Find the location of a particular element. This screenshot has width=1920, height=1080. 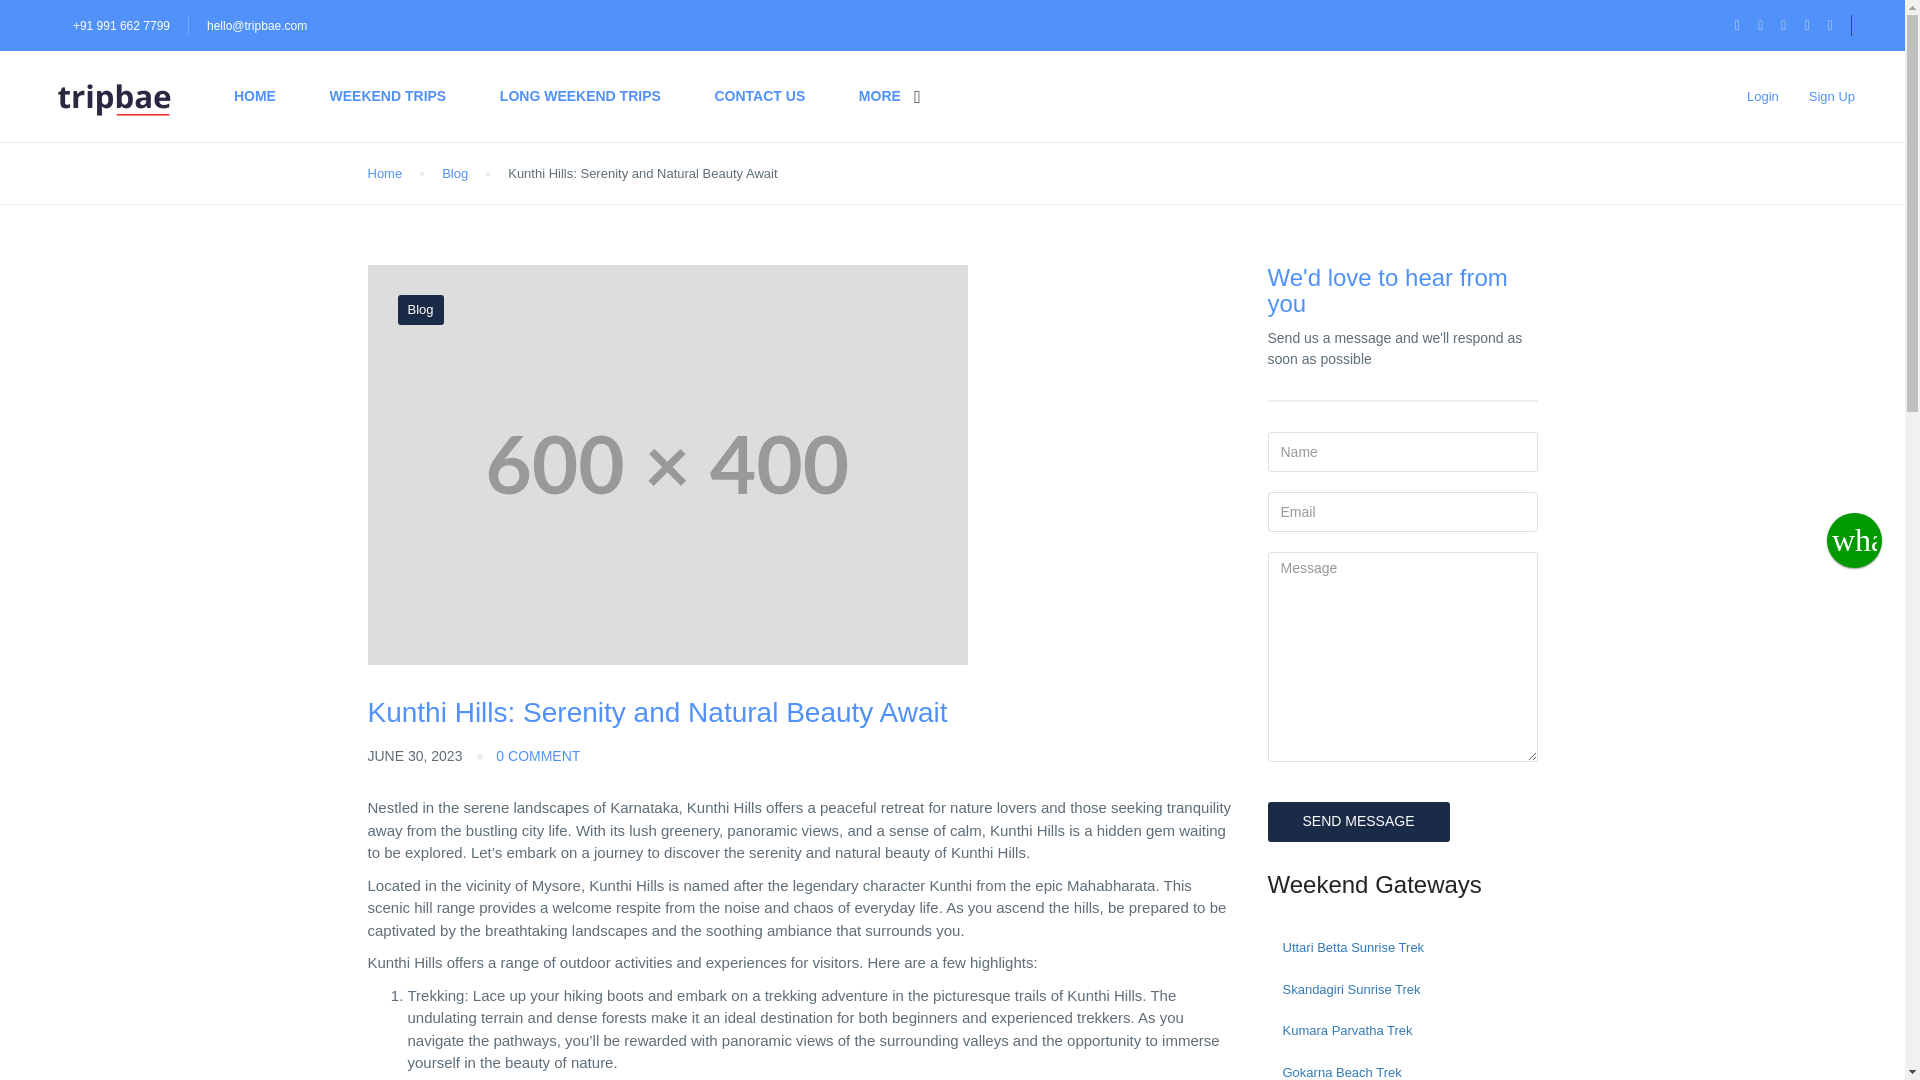

Skandagiri Sunrise Trek is located at coordinates (1402, 989).